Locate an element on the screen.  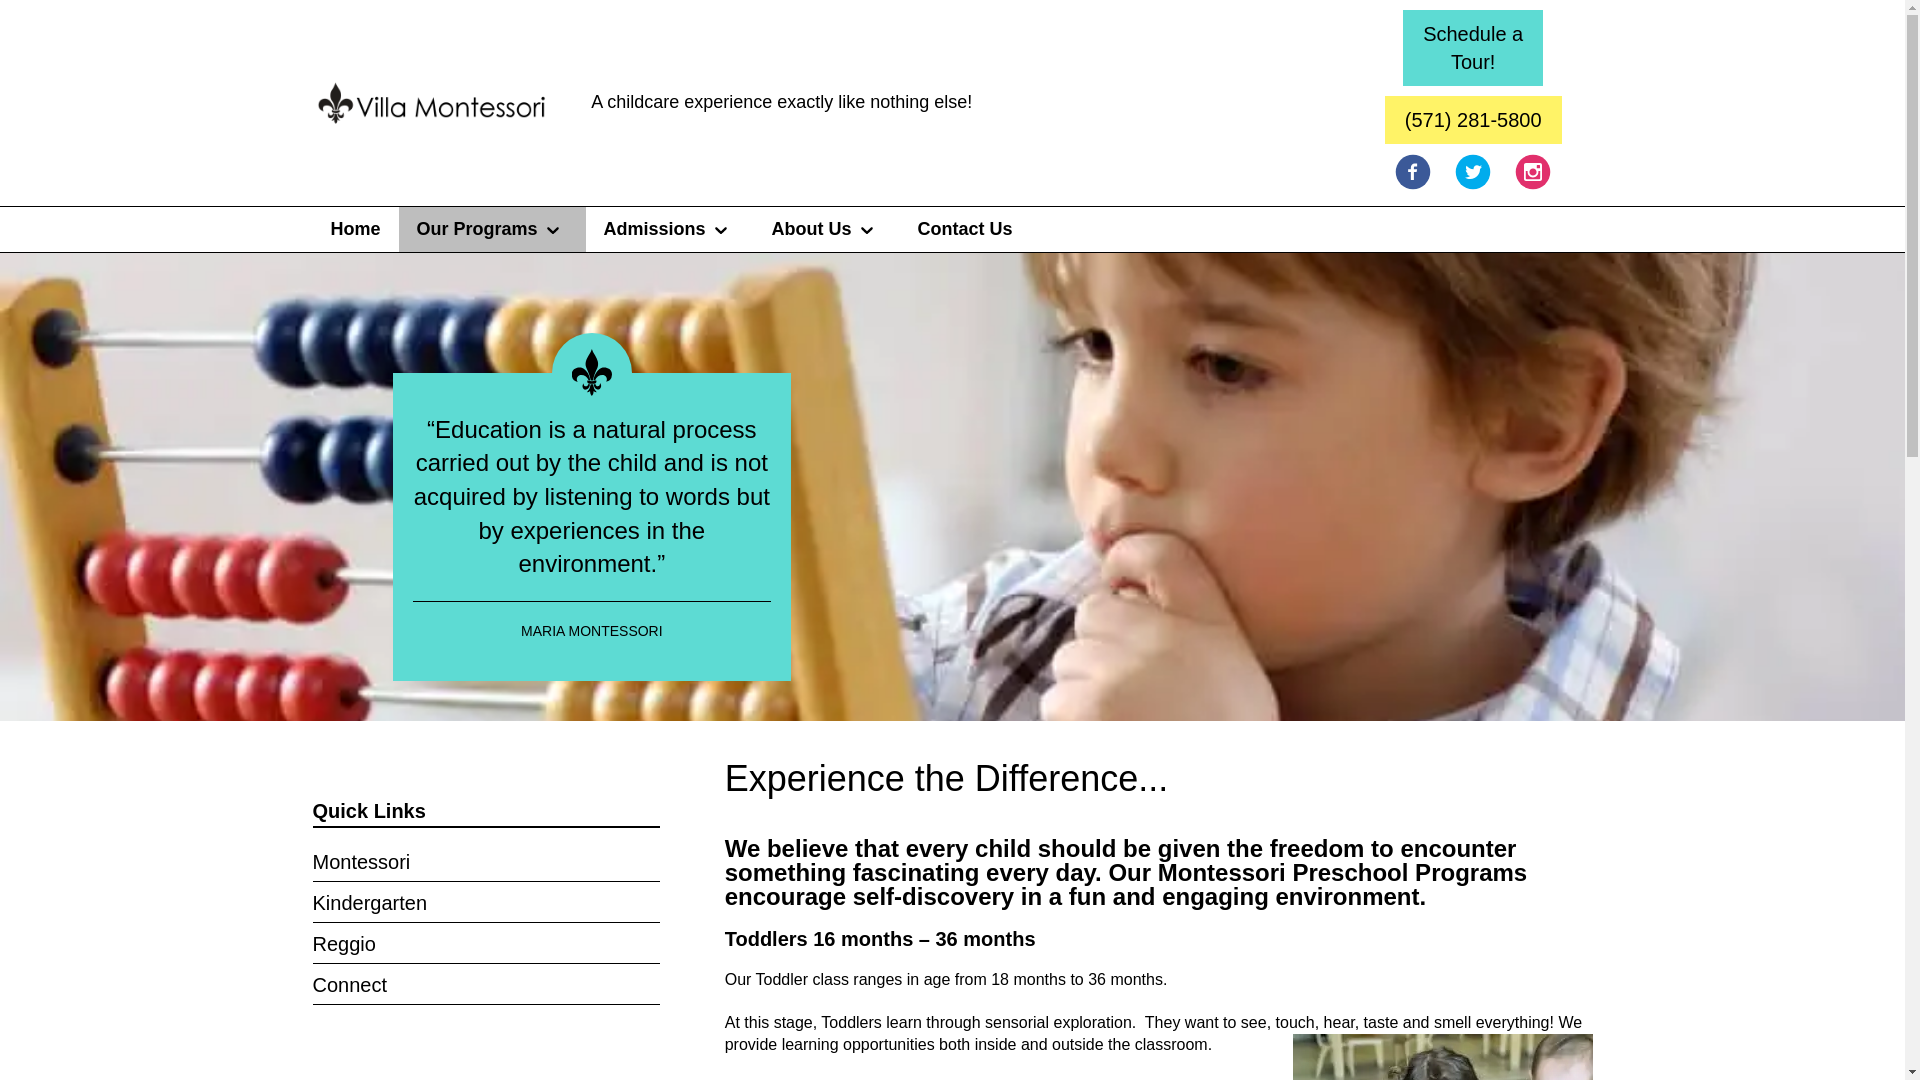
Home is located at coordinates (966, 229).